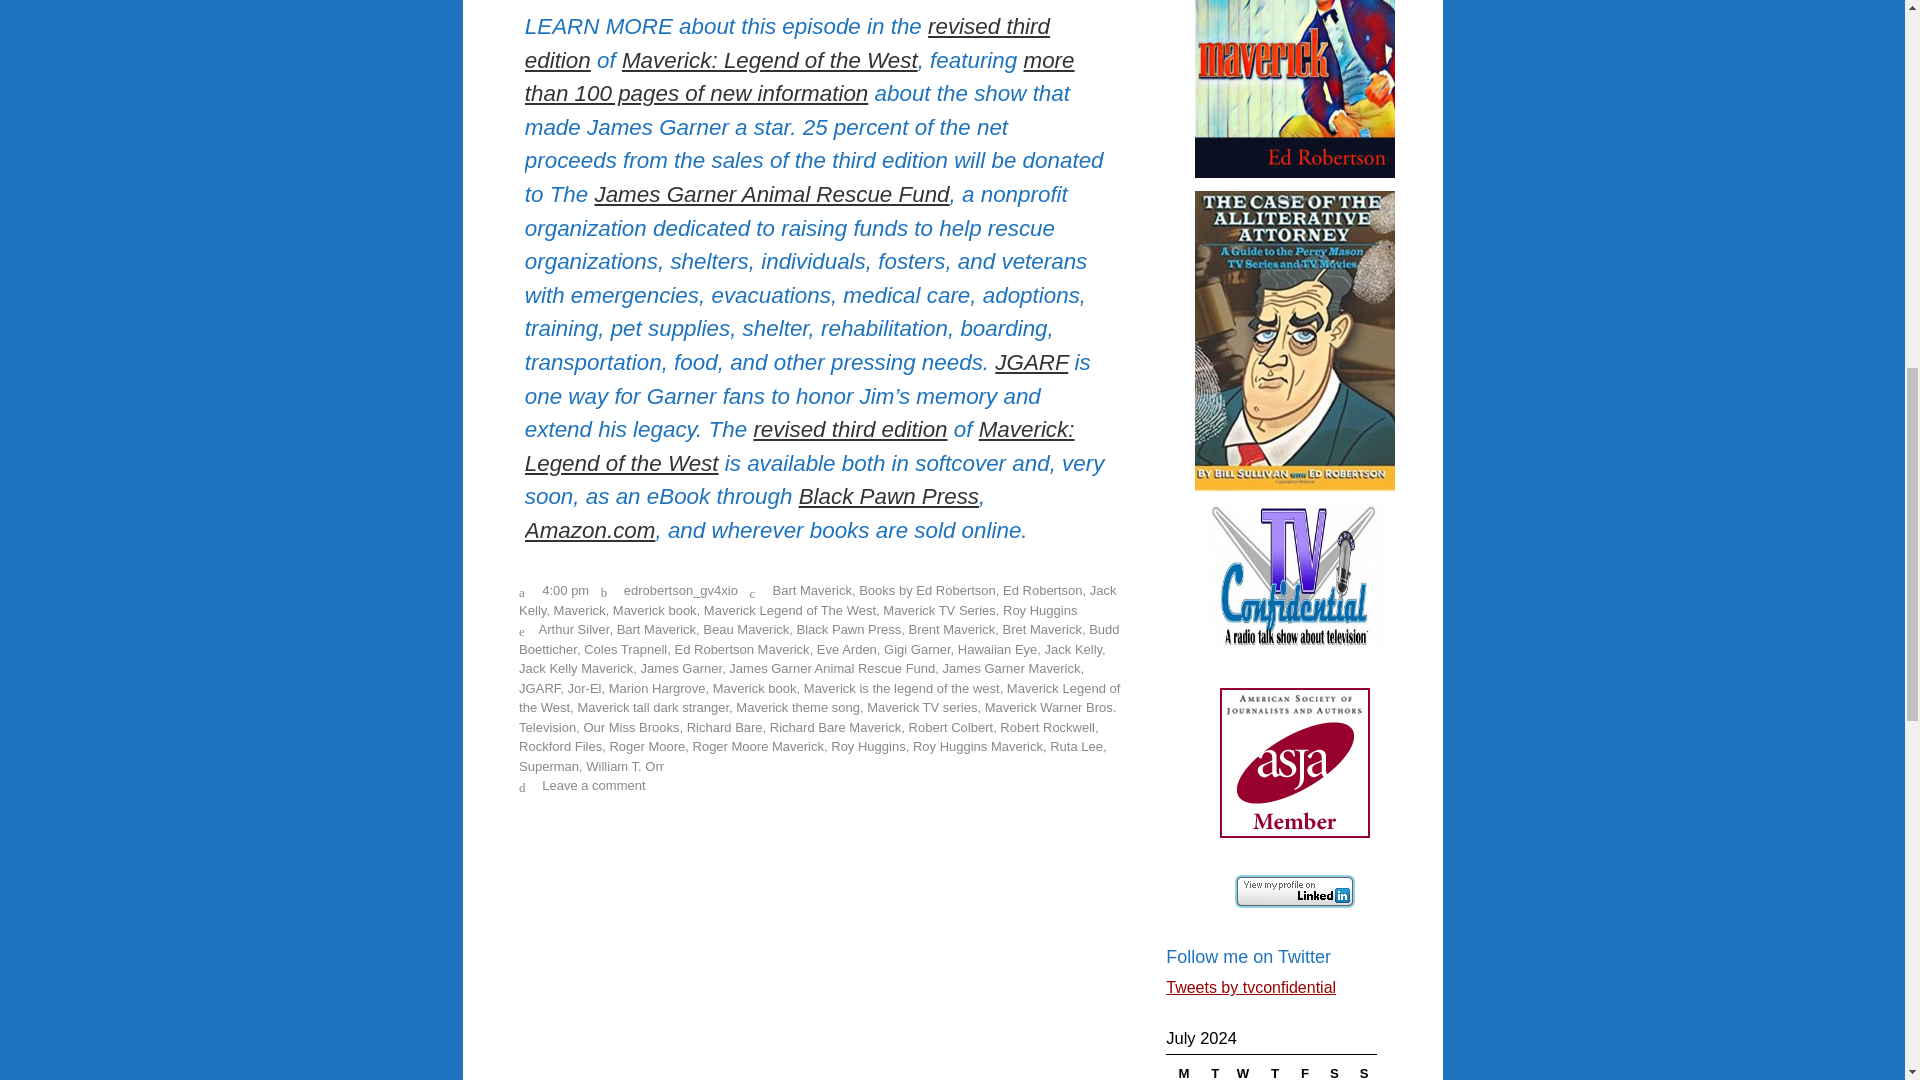  I want to click on Maverick TV Series, so click(938, 610).